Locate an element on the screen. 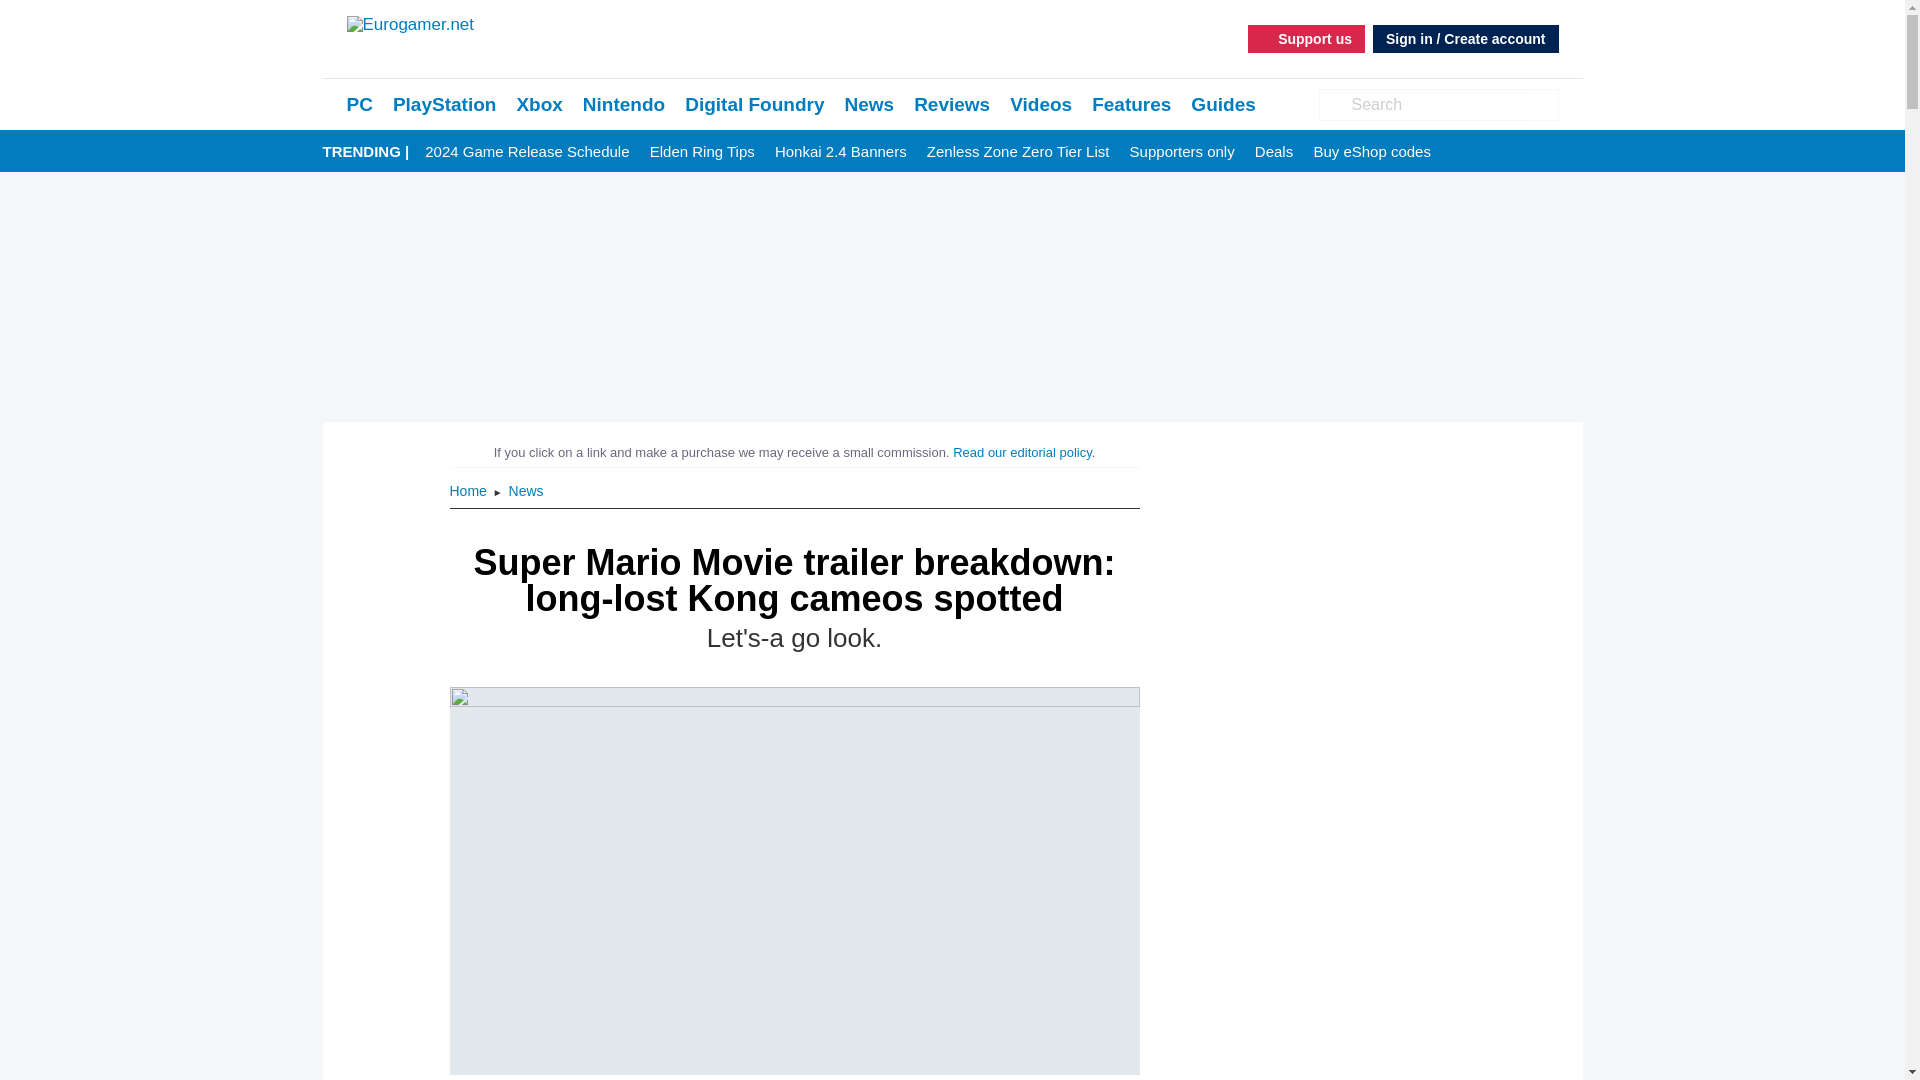 The height and width of the screenshot is (1080, 1920). Digital Foundry is located at coordinates (754, 104).